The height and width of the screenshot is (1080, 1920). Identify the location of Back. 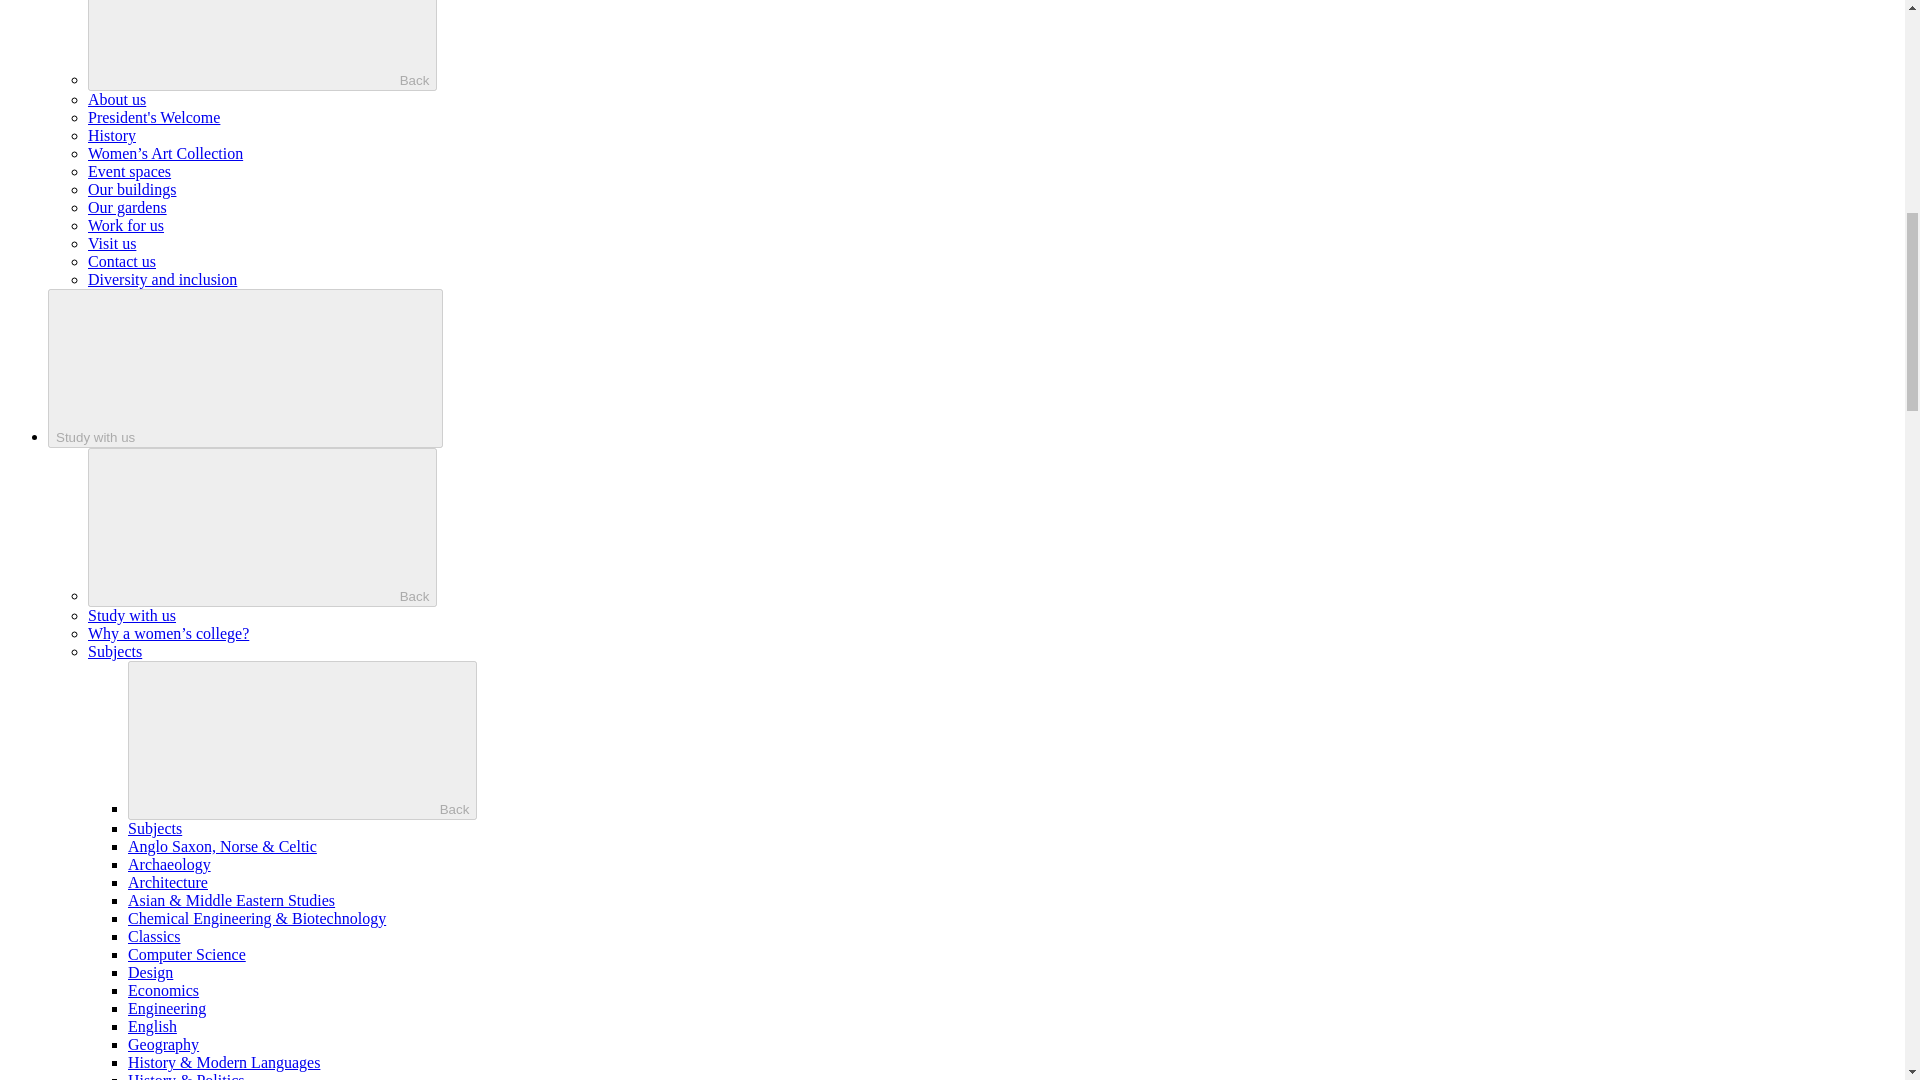
(262, 45).